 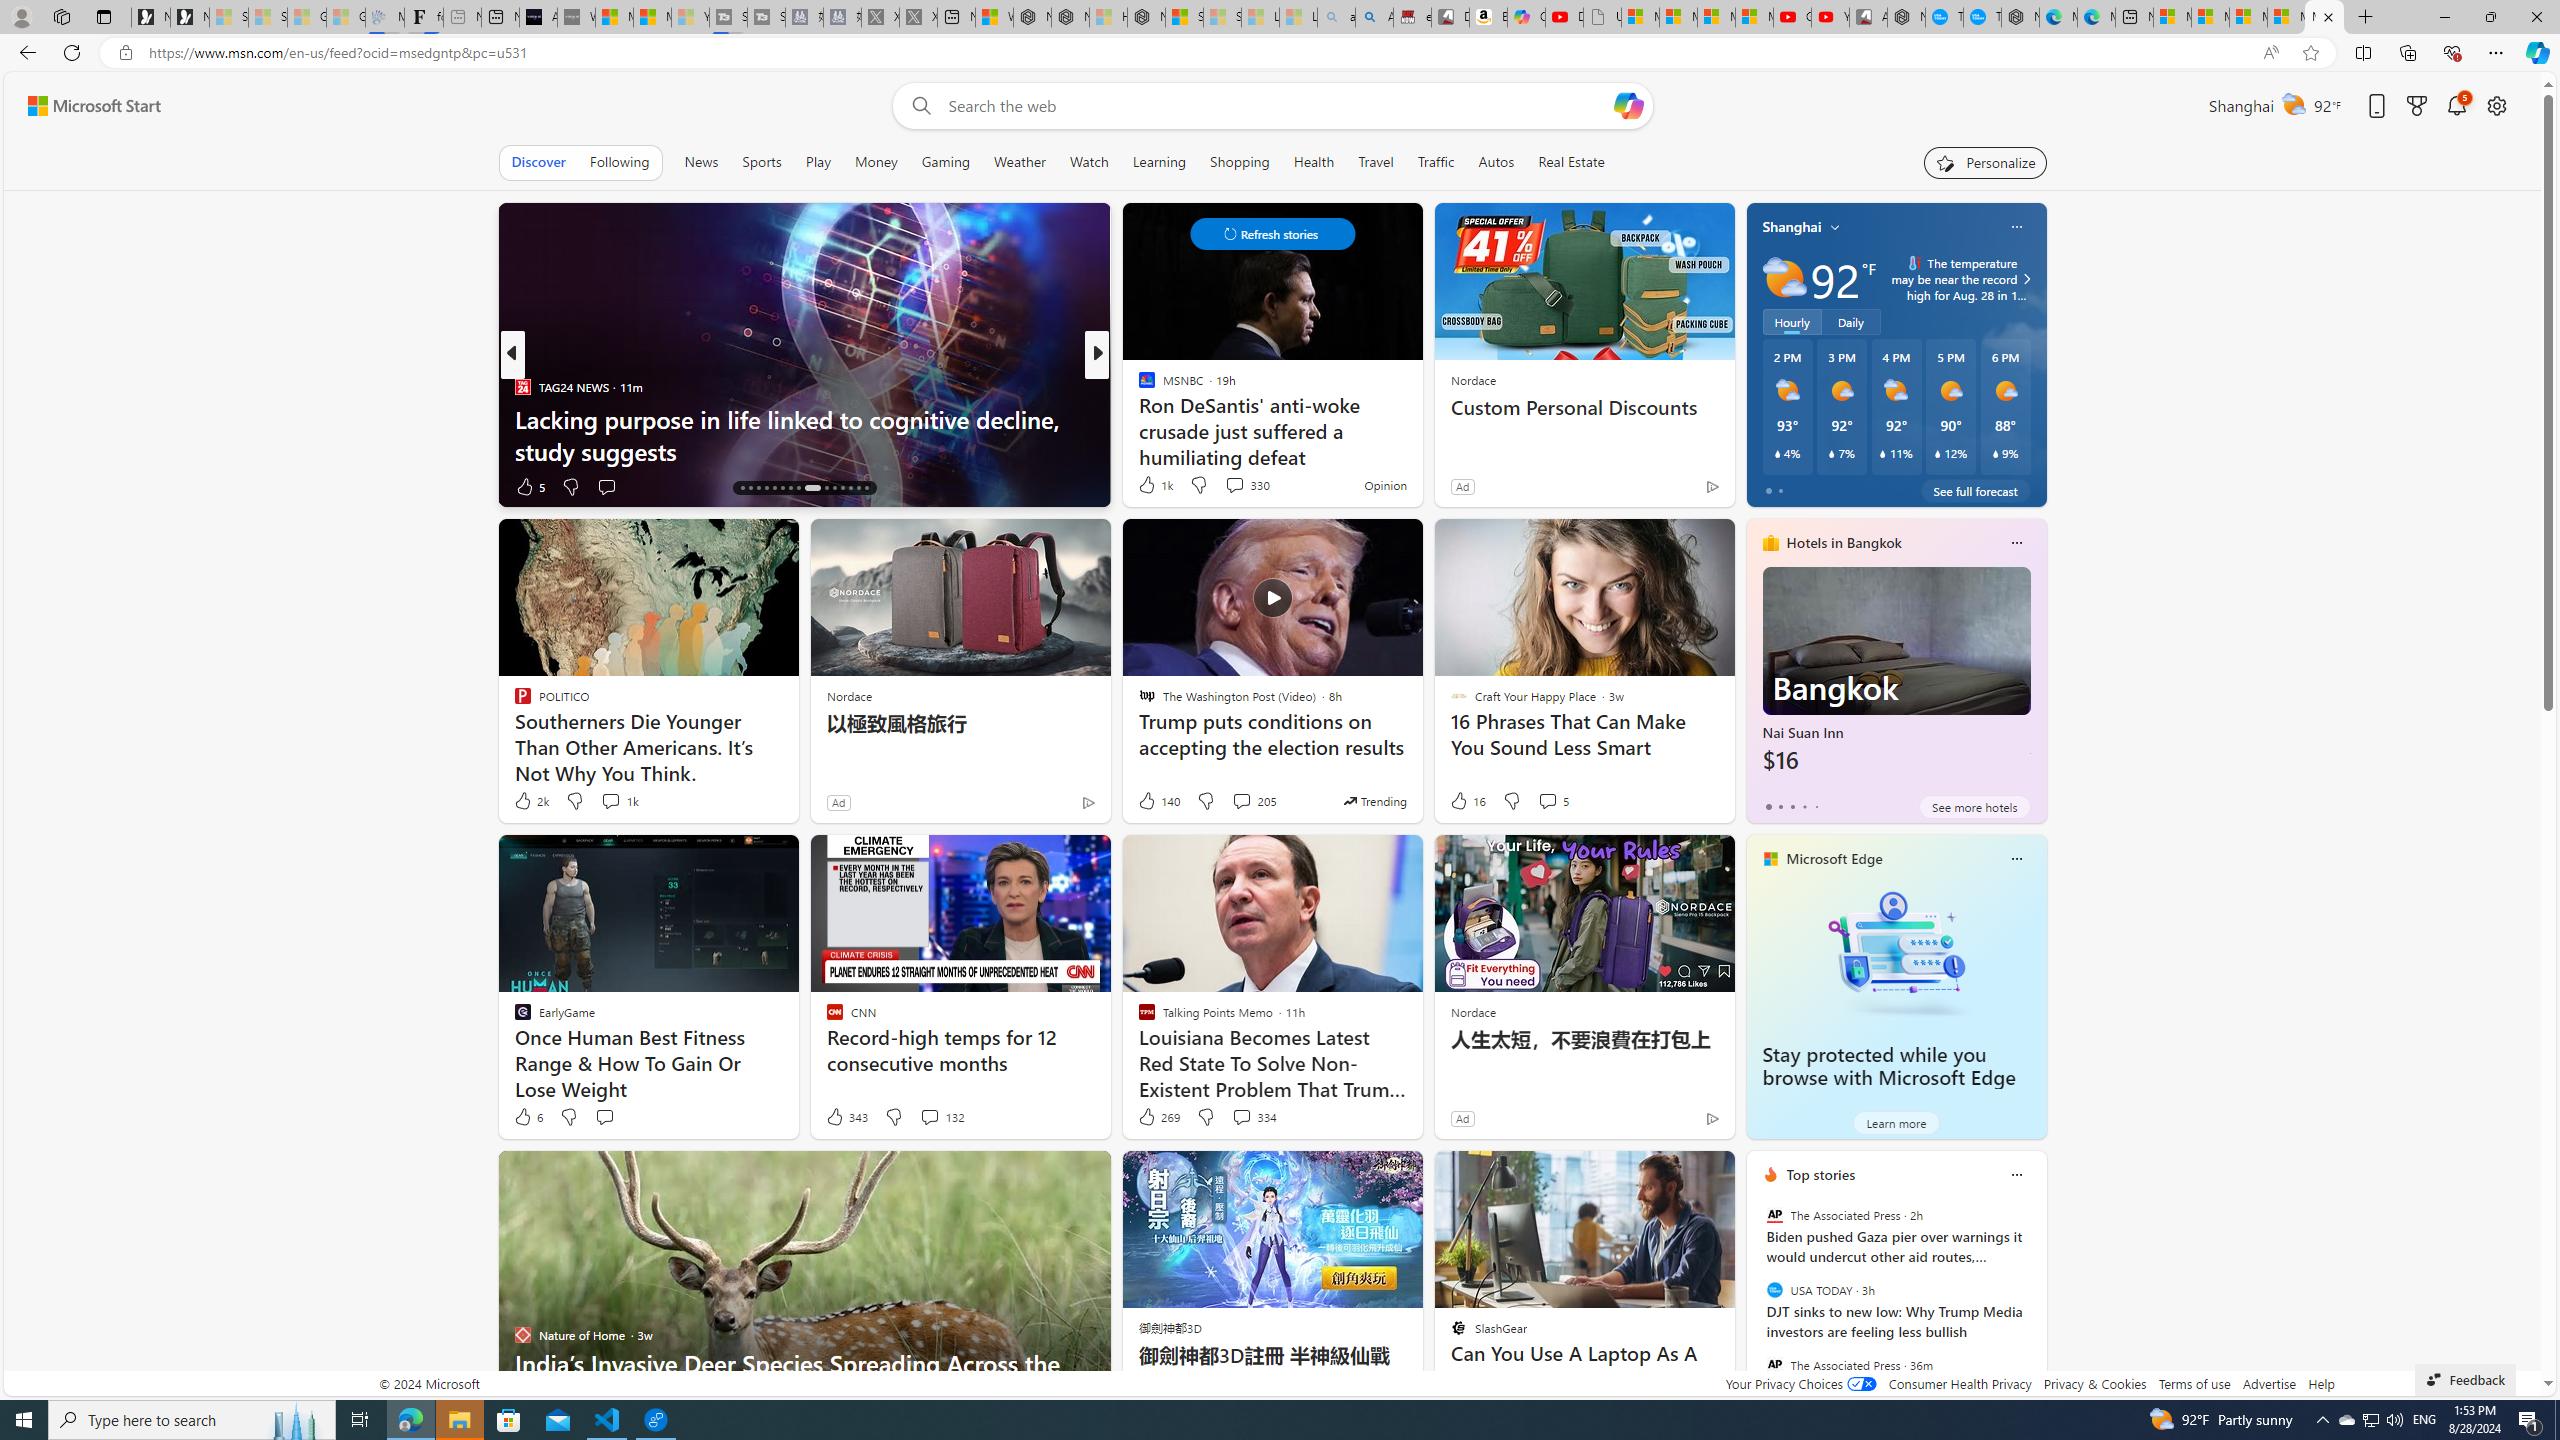 What do you see at coordinates (1800, 1384) in the screenshot?
I see `Your Privacy Choices` at bounding box center [1800, 1384].